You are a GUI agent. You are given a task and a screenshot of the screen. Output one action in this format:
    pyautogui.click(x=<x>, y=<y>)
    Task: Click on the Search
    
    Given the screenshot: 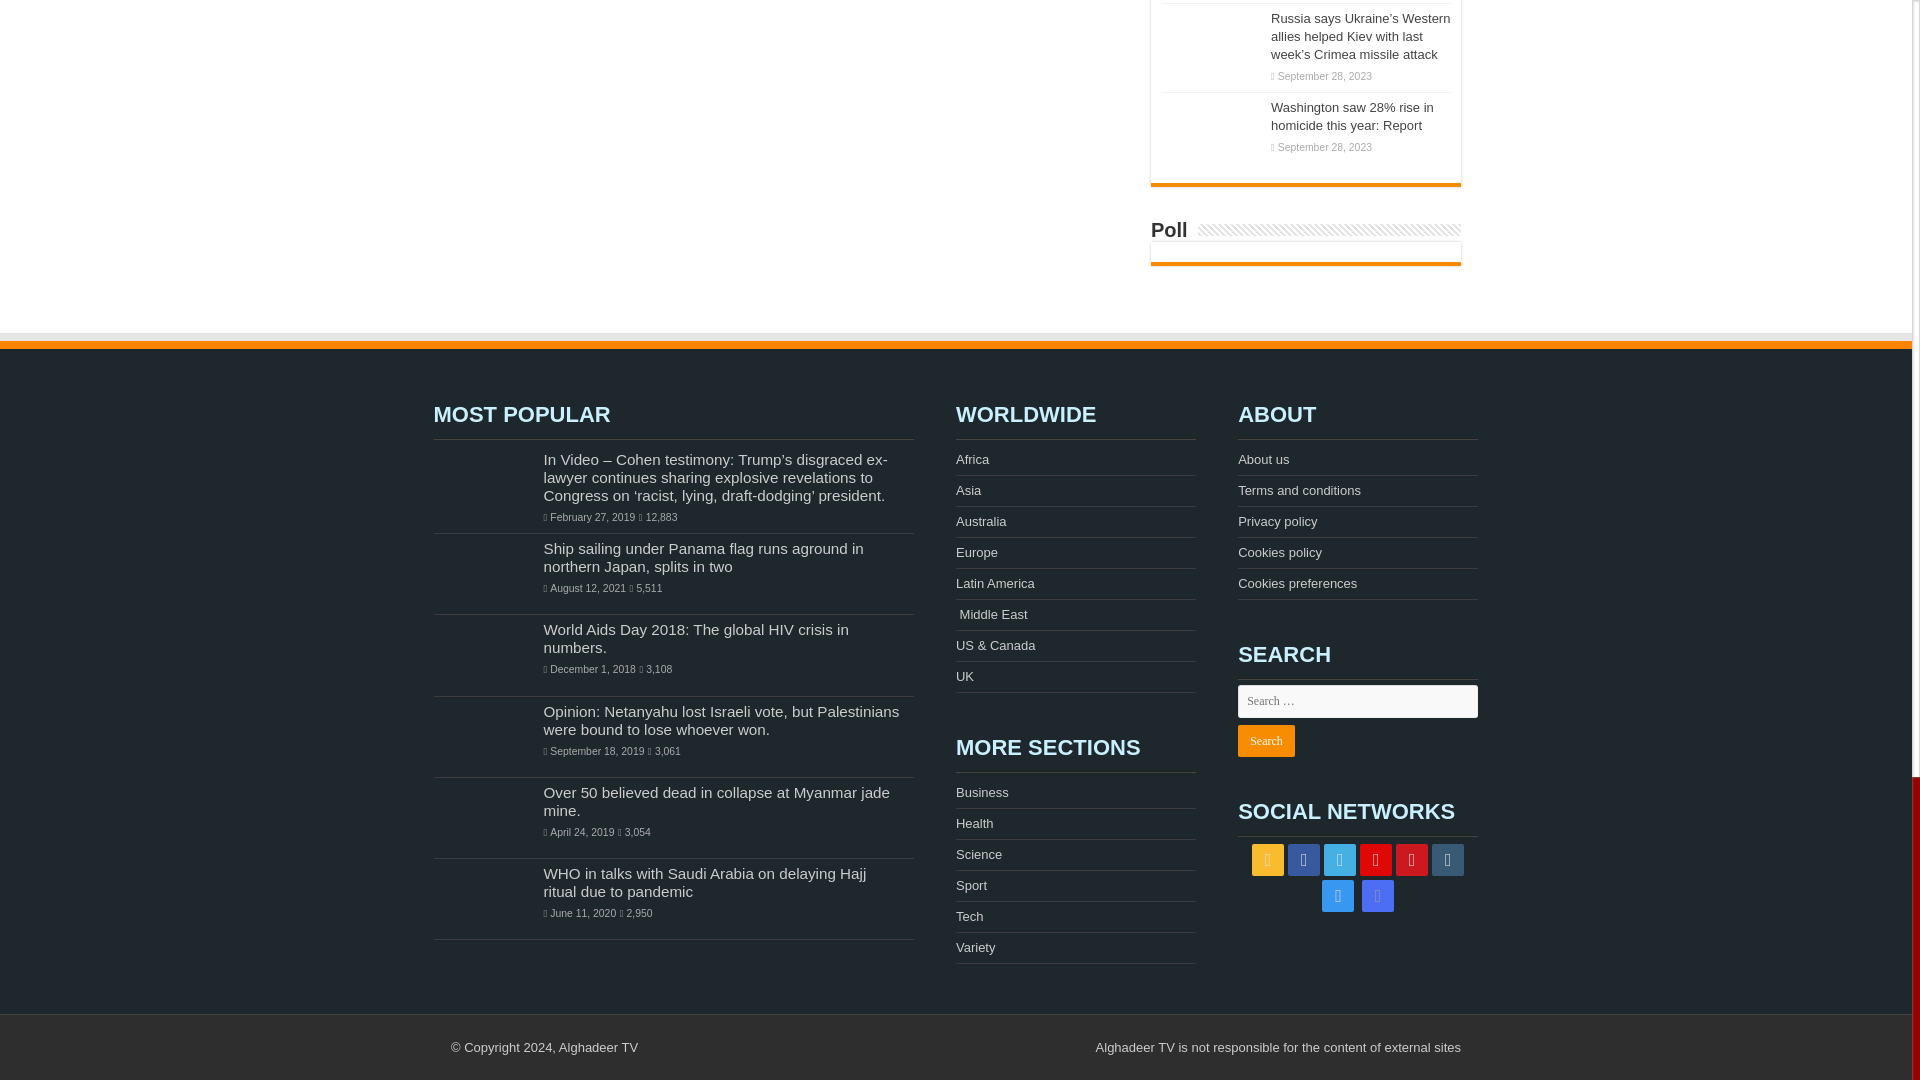 What is the action you would take?
    pyautogui.click(x=1266, y=740)
    